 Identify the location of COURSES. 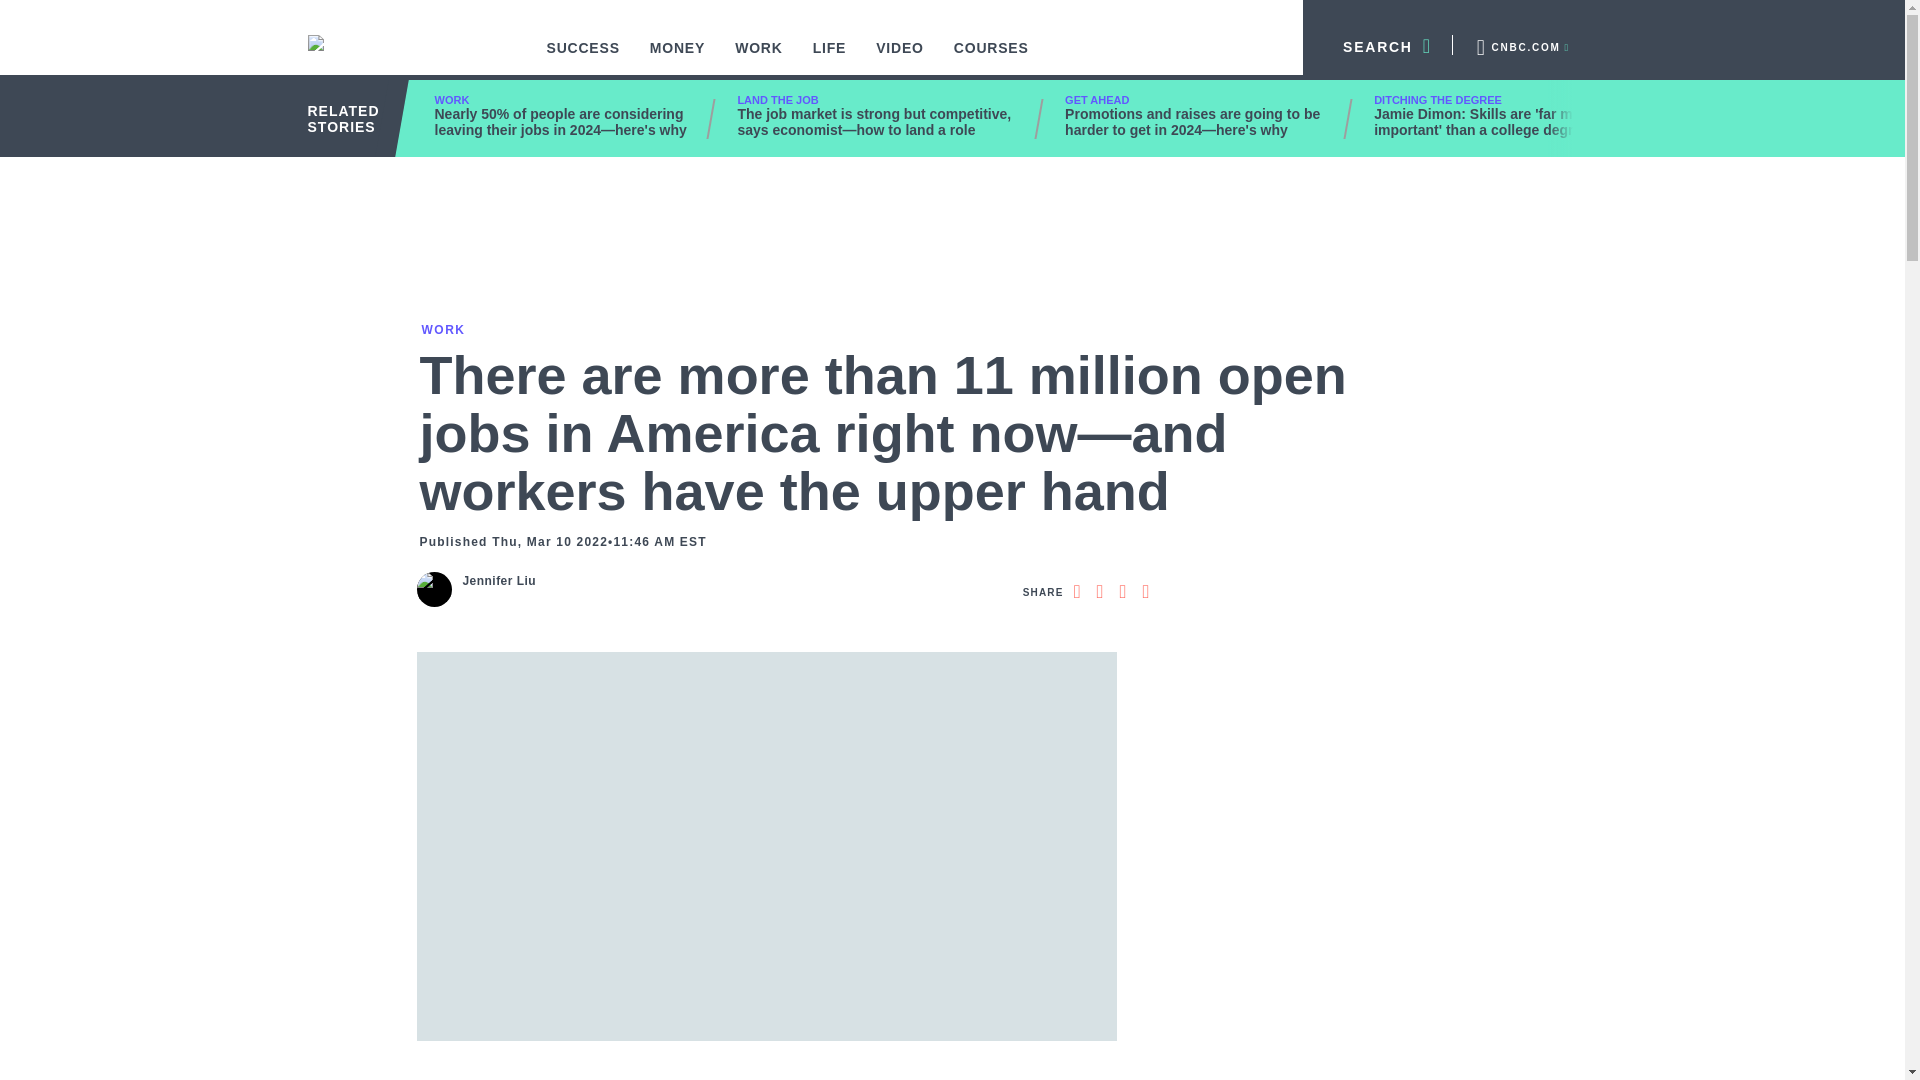
(991, 58).